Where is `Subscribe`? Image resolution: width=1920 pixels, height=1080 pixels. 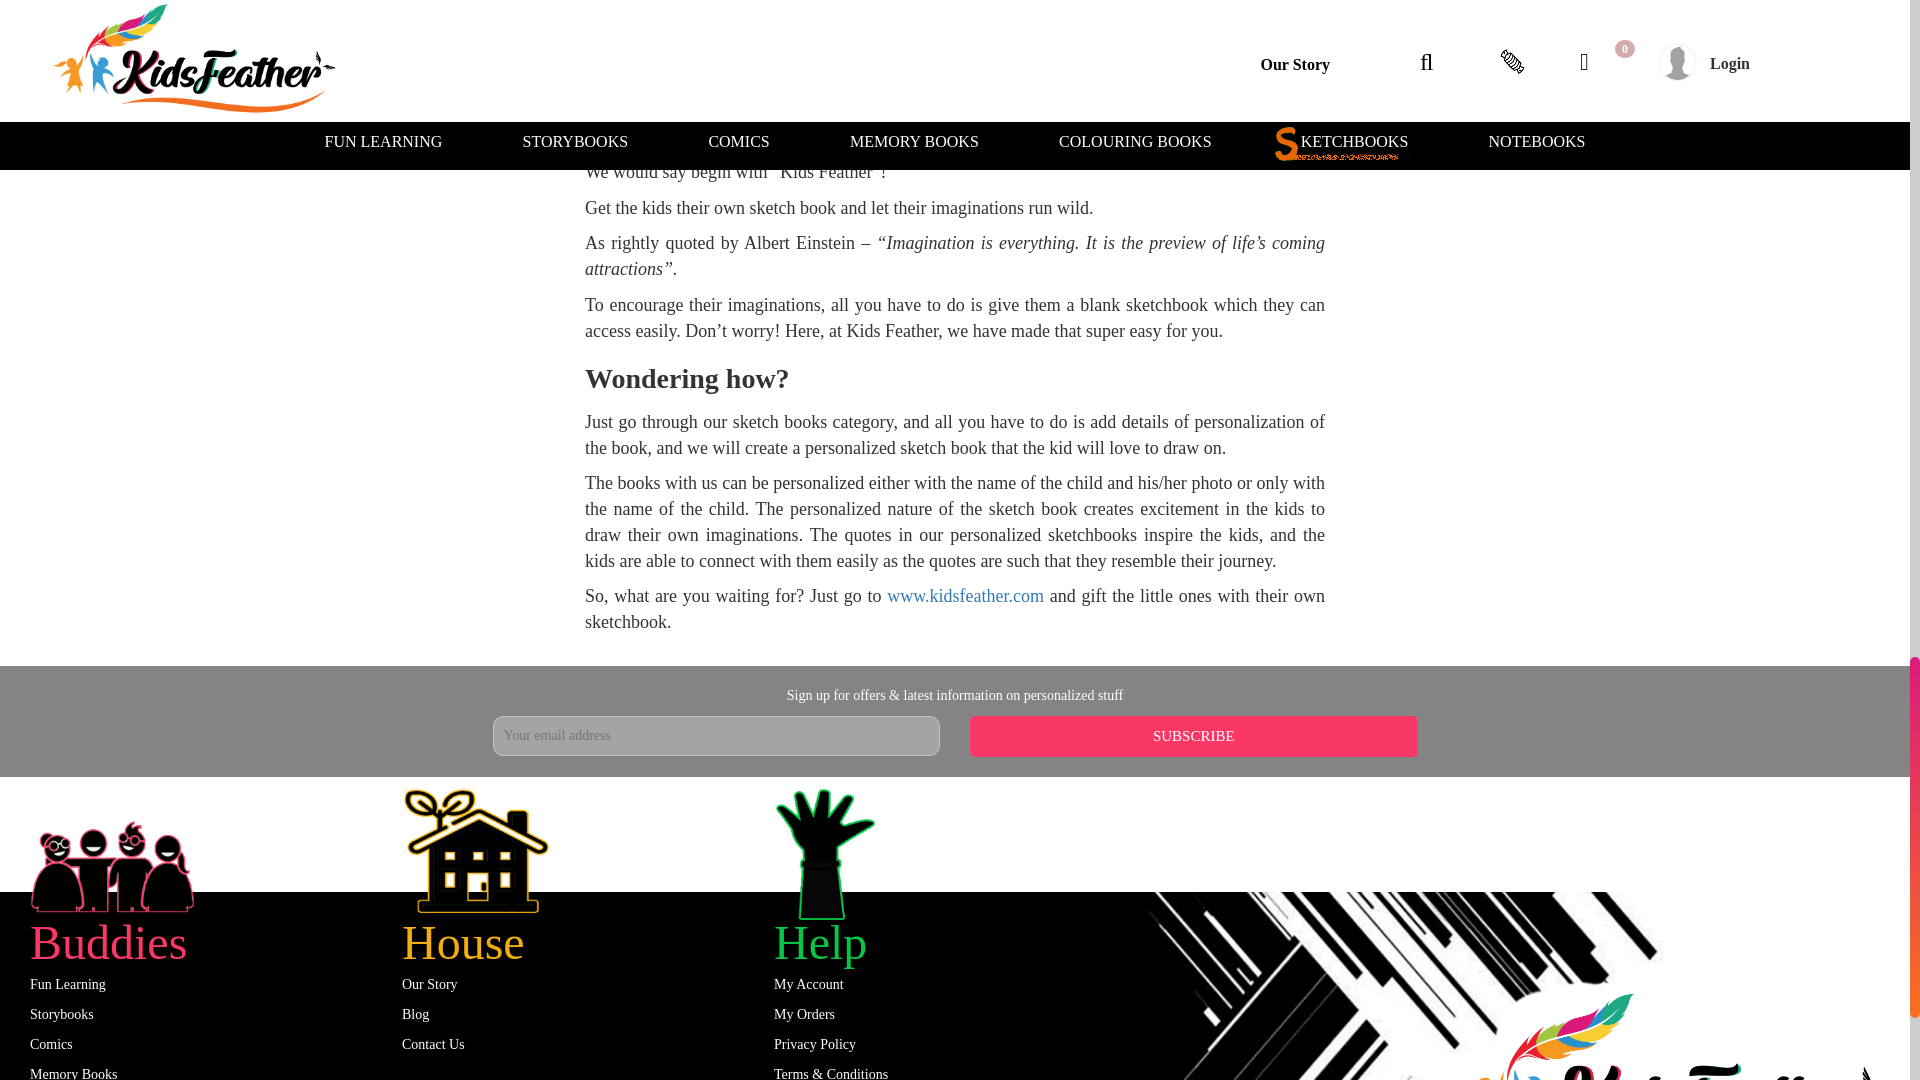 Subscribe is located at coordinates (1194, 736).